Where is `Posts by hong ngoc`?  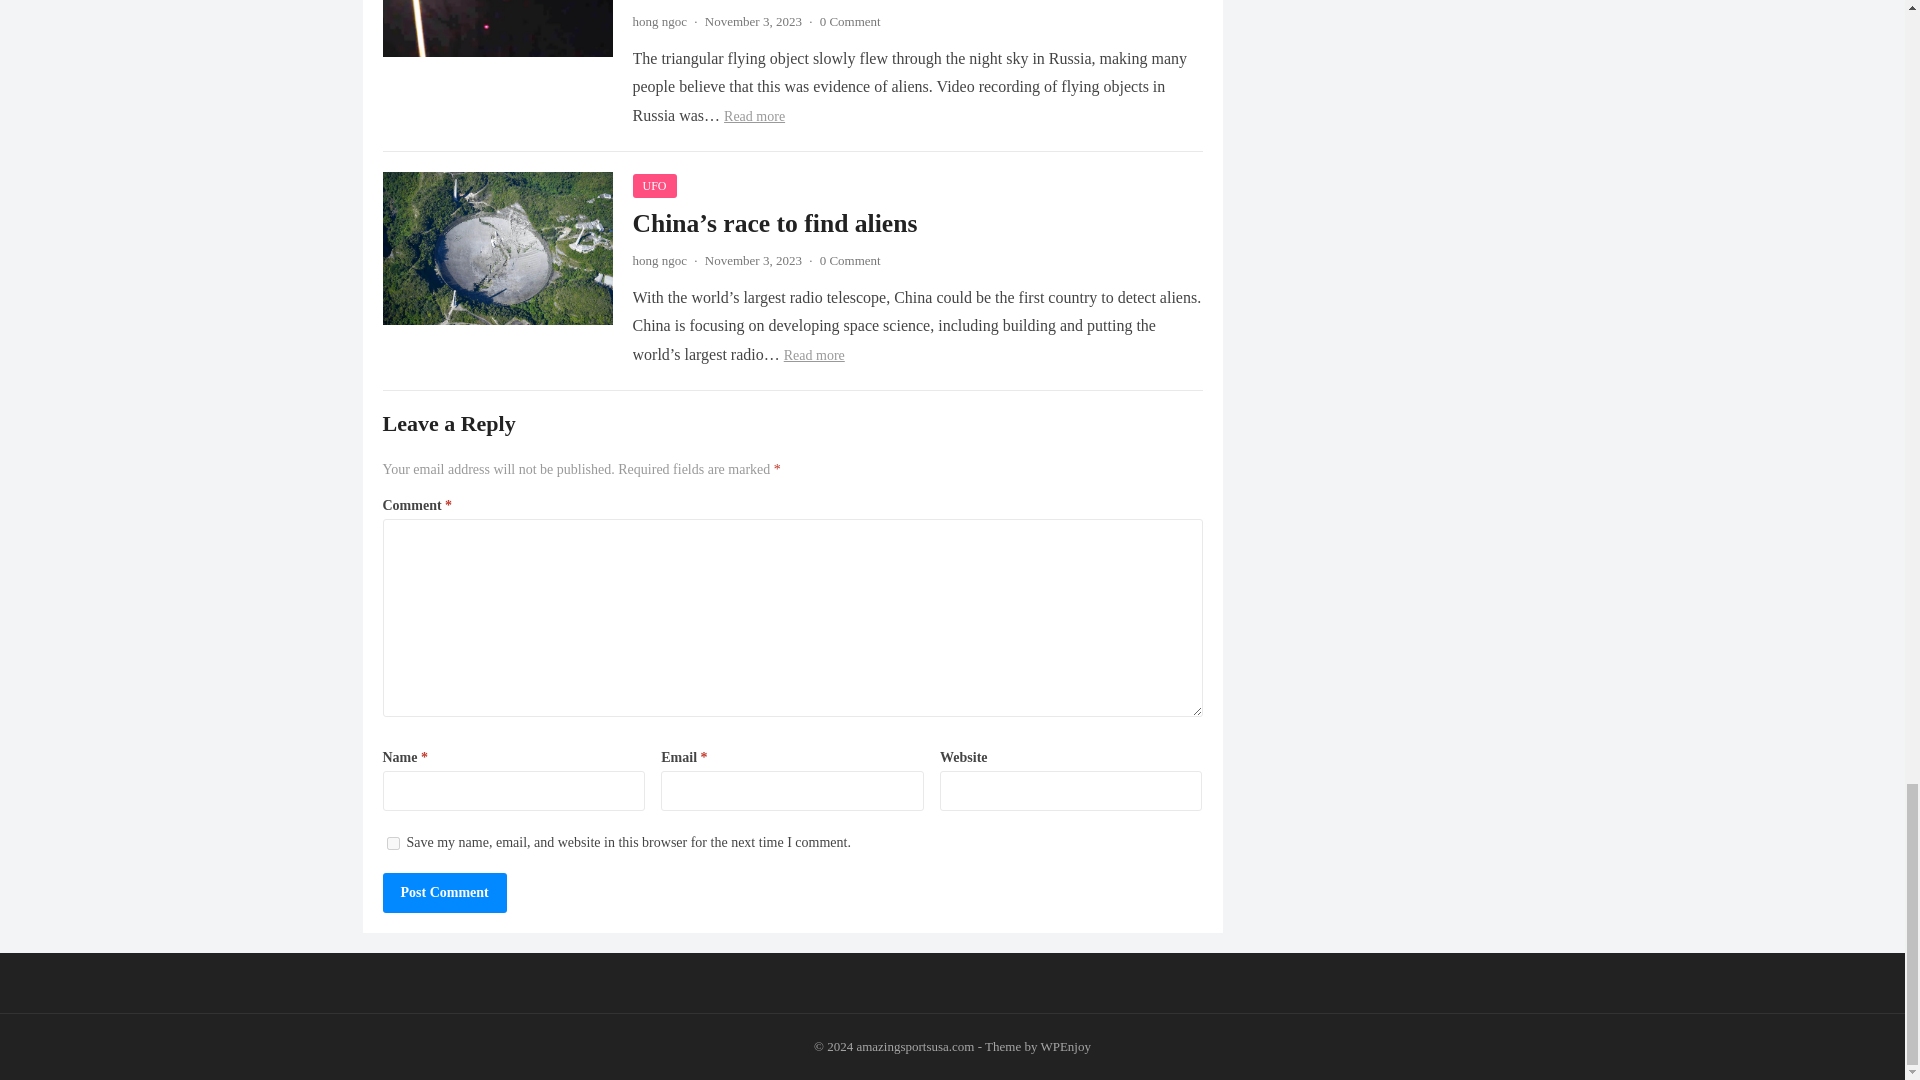 Posts by hong ngoc is located at coordinates (659, 260).